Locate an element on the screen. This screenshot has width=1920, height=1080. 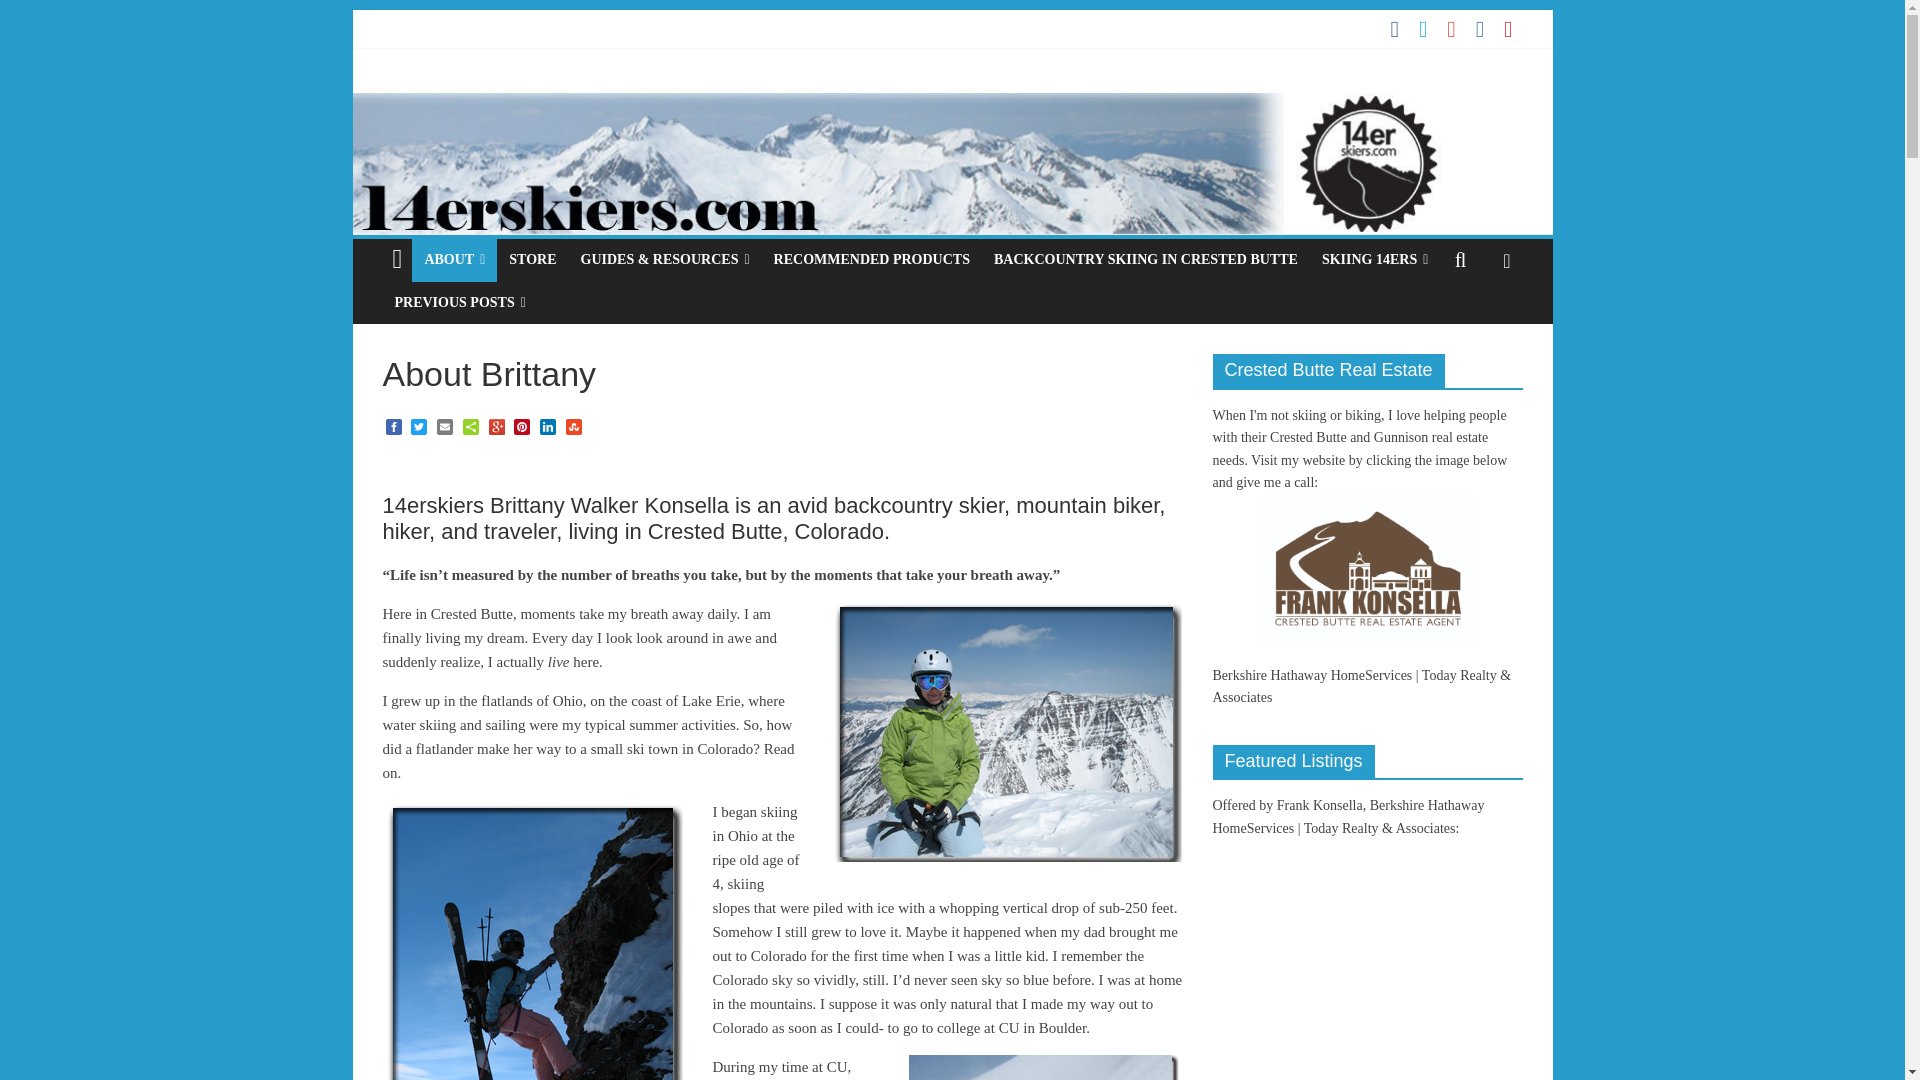
14erskiers.com is located at coordinates (951, 106).